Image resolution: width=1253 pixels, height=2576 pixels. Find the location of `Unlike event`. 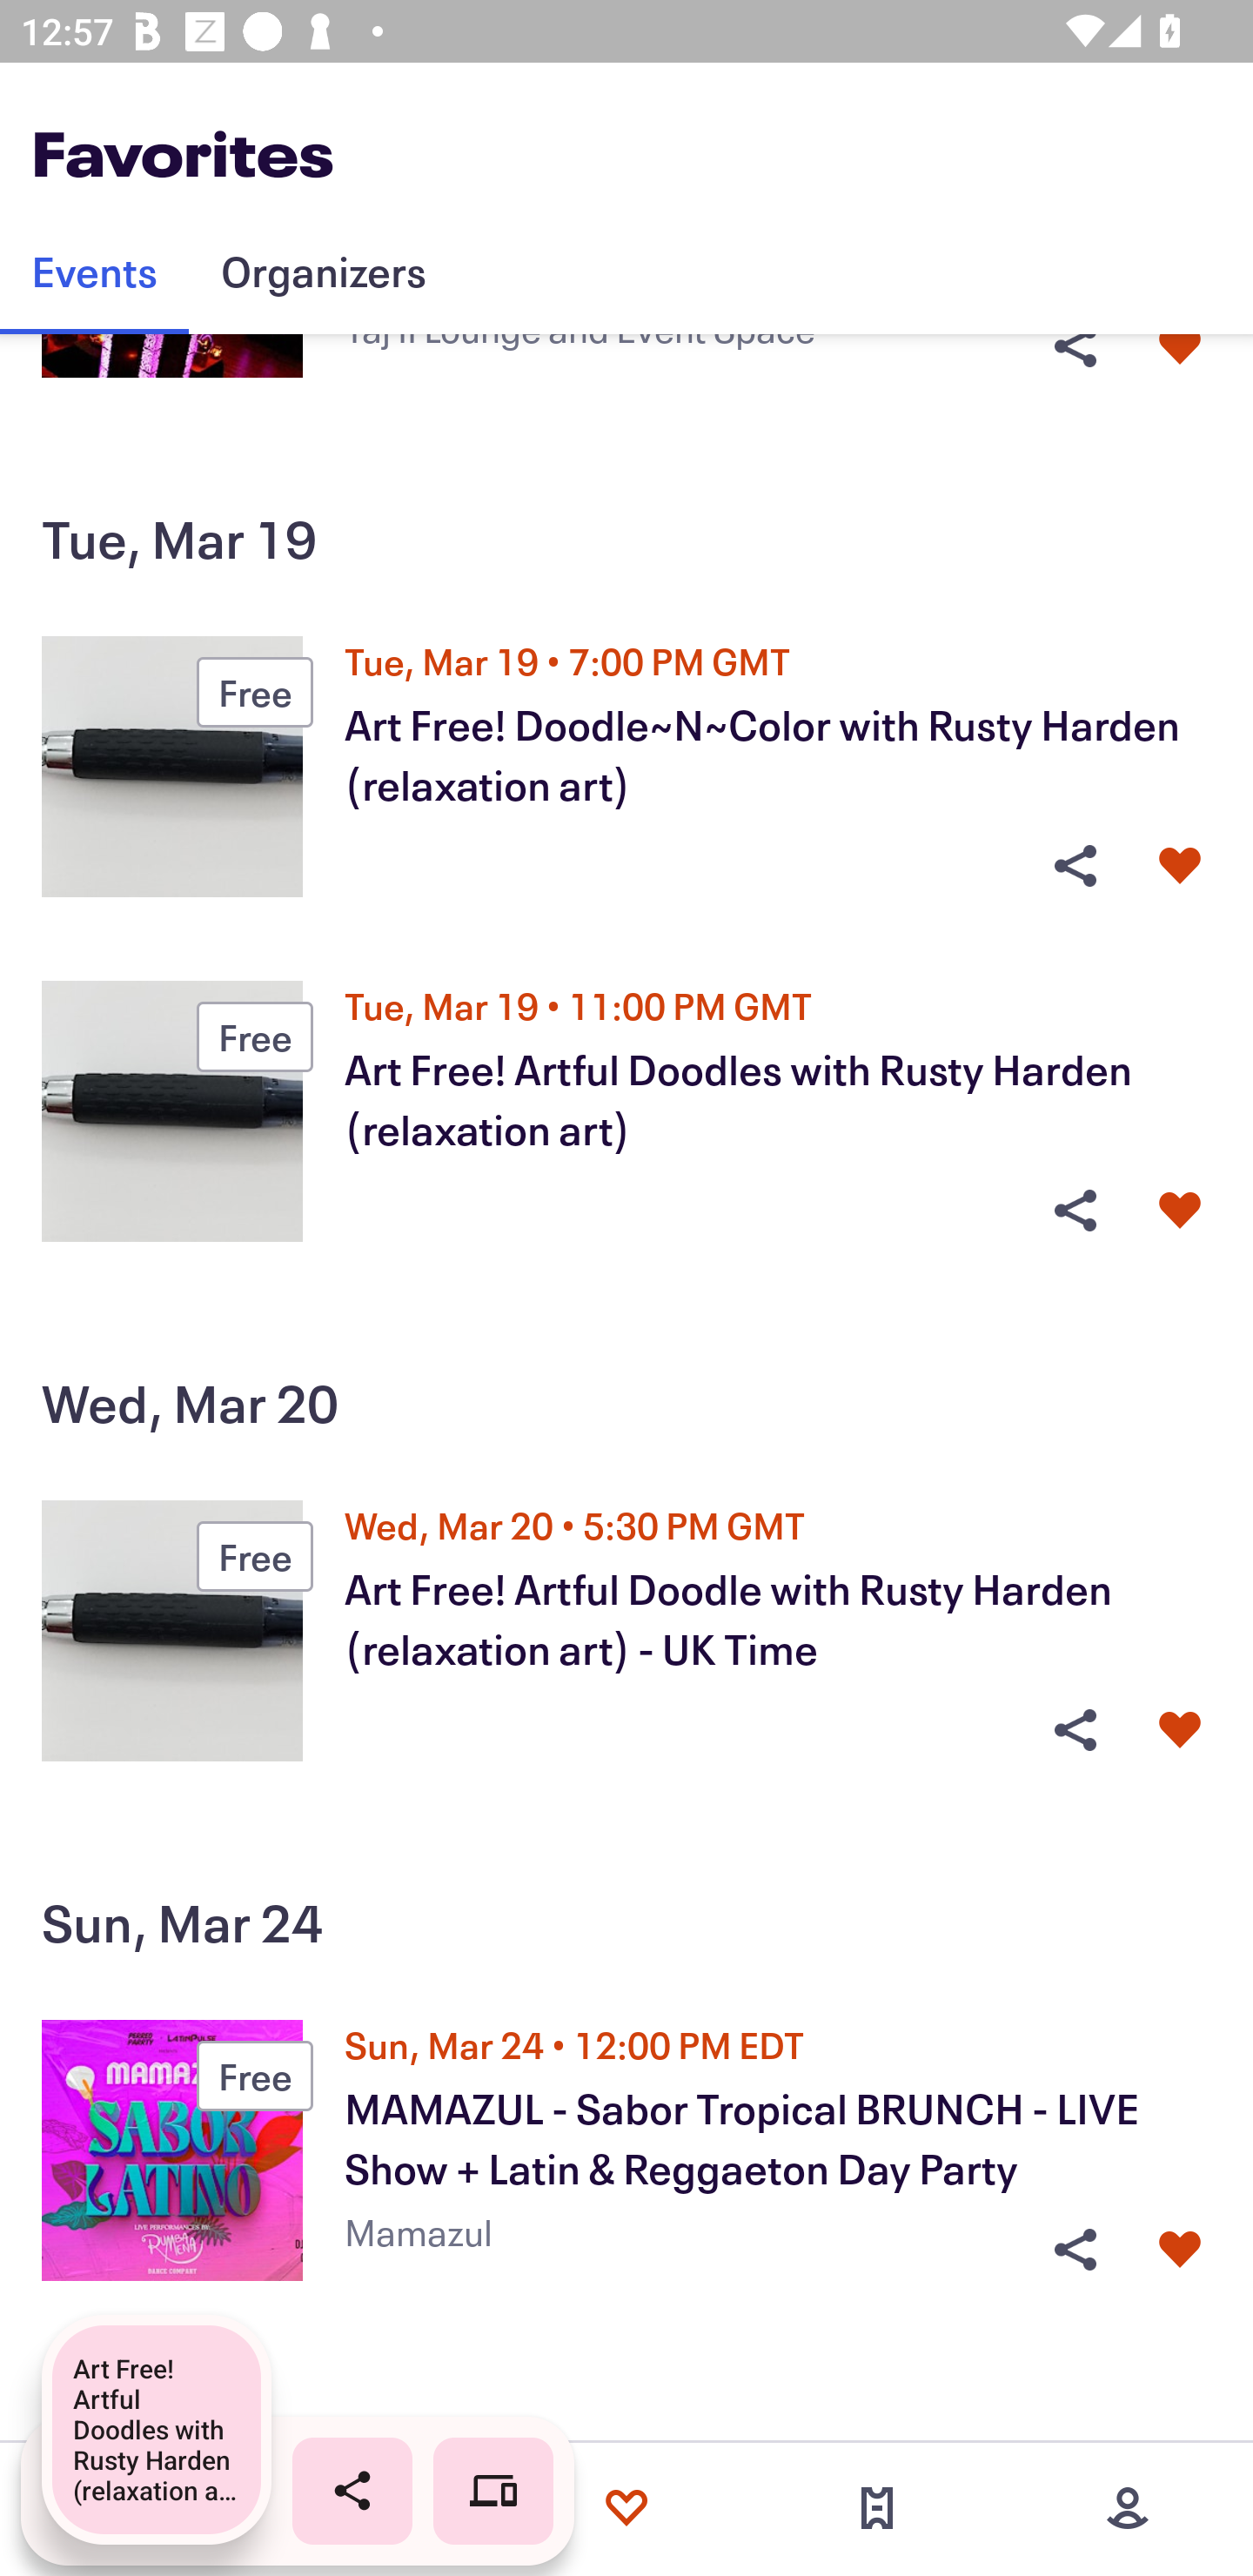

Unlike event is located at coordinates (1180, 1729).